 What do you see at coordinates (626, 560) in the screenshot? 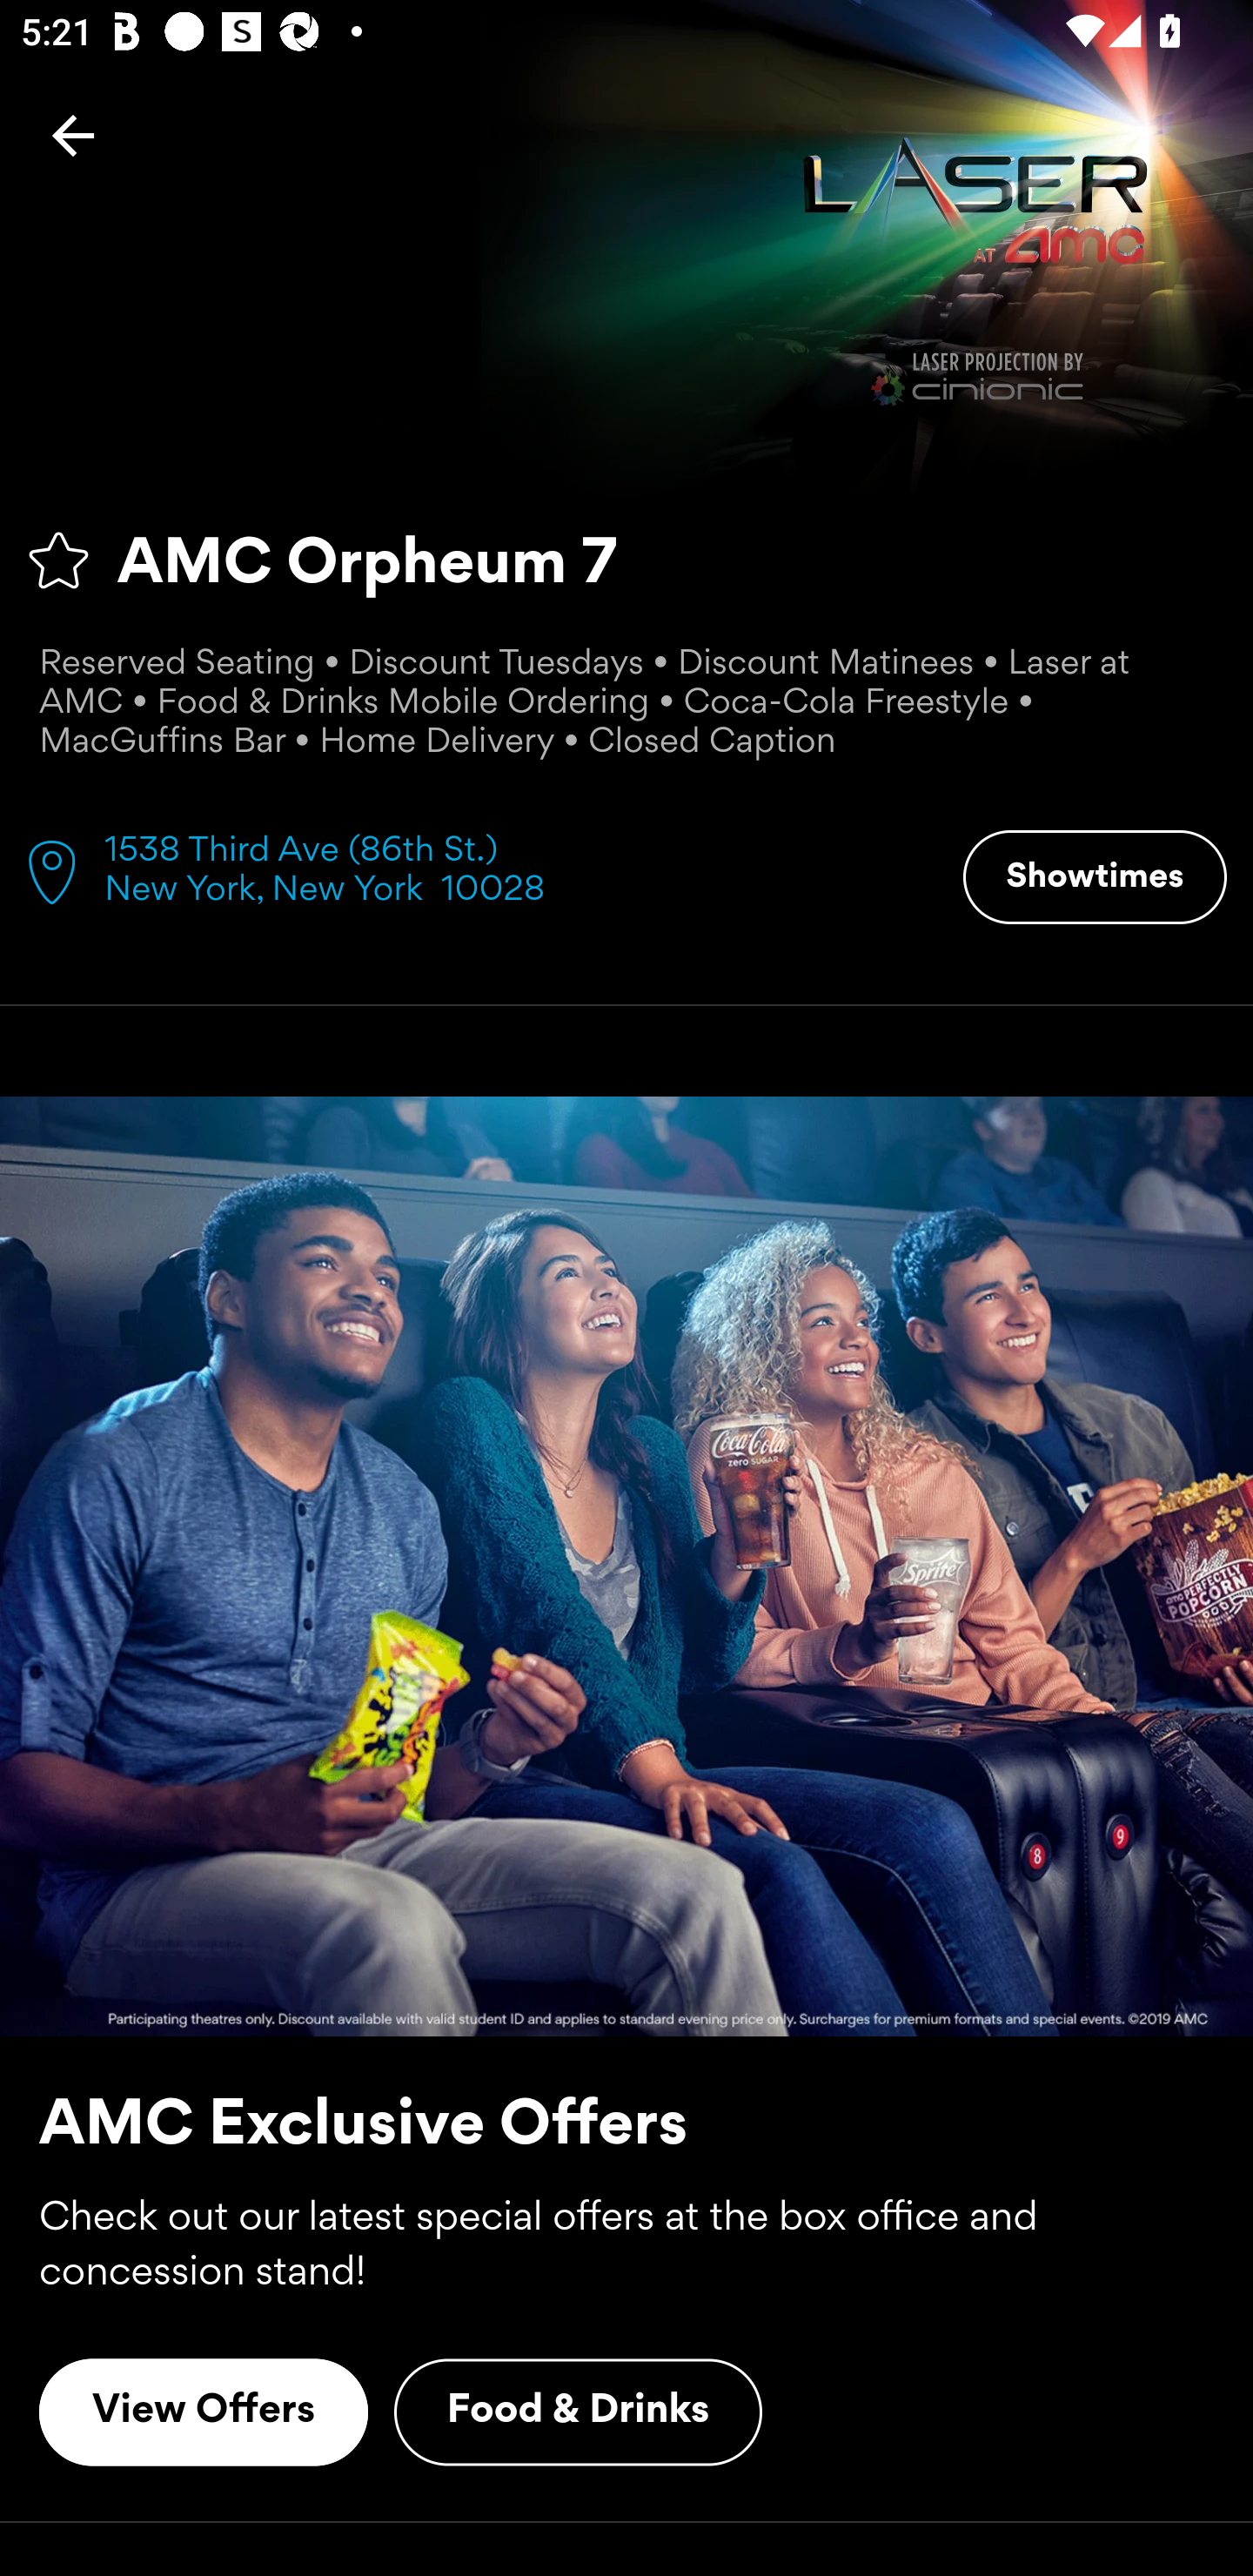
I see `AMC Orpheum 7` at bounding box center [626, 560].